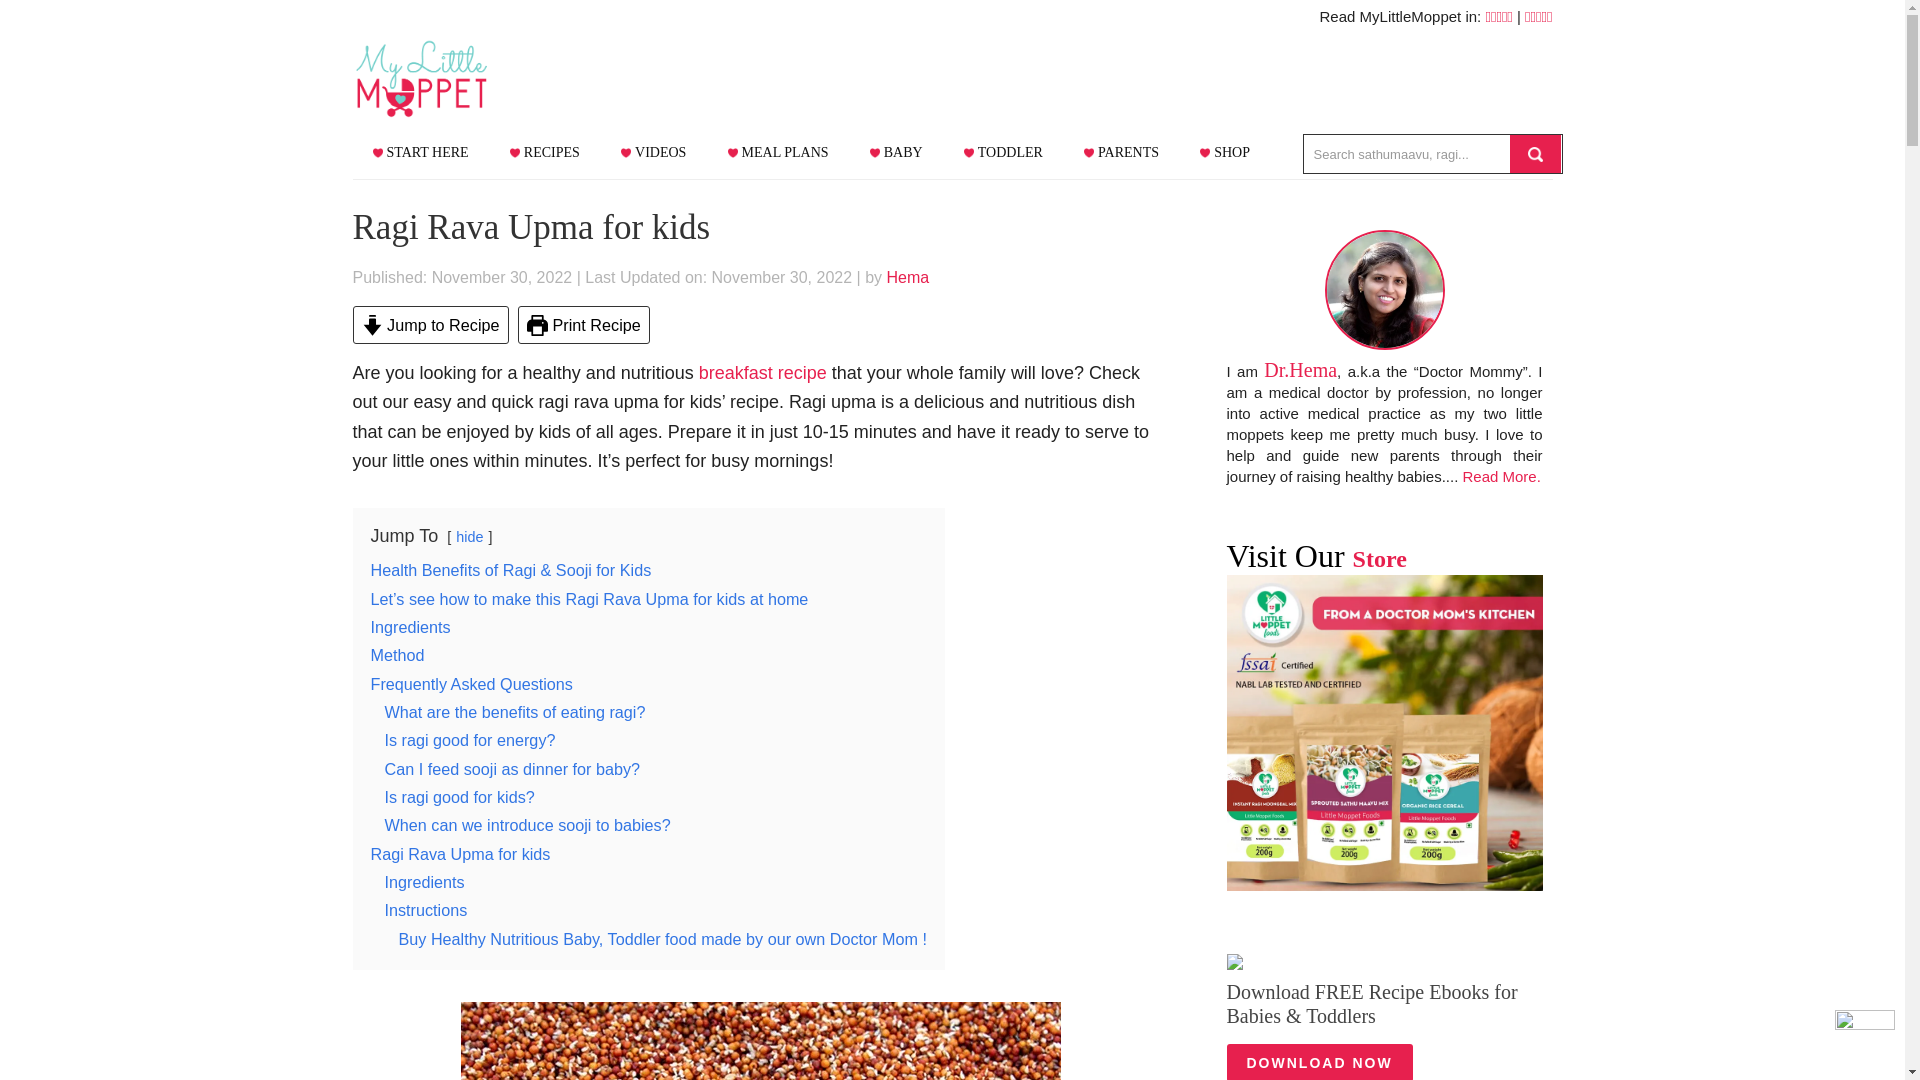  I want to click on My Little Moppet, so click(452, 78).